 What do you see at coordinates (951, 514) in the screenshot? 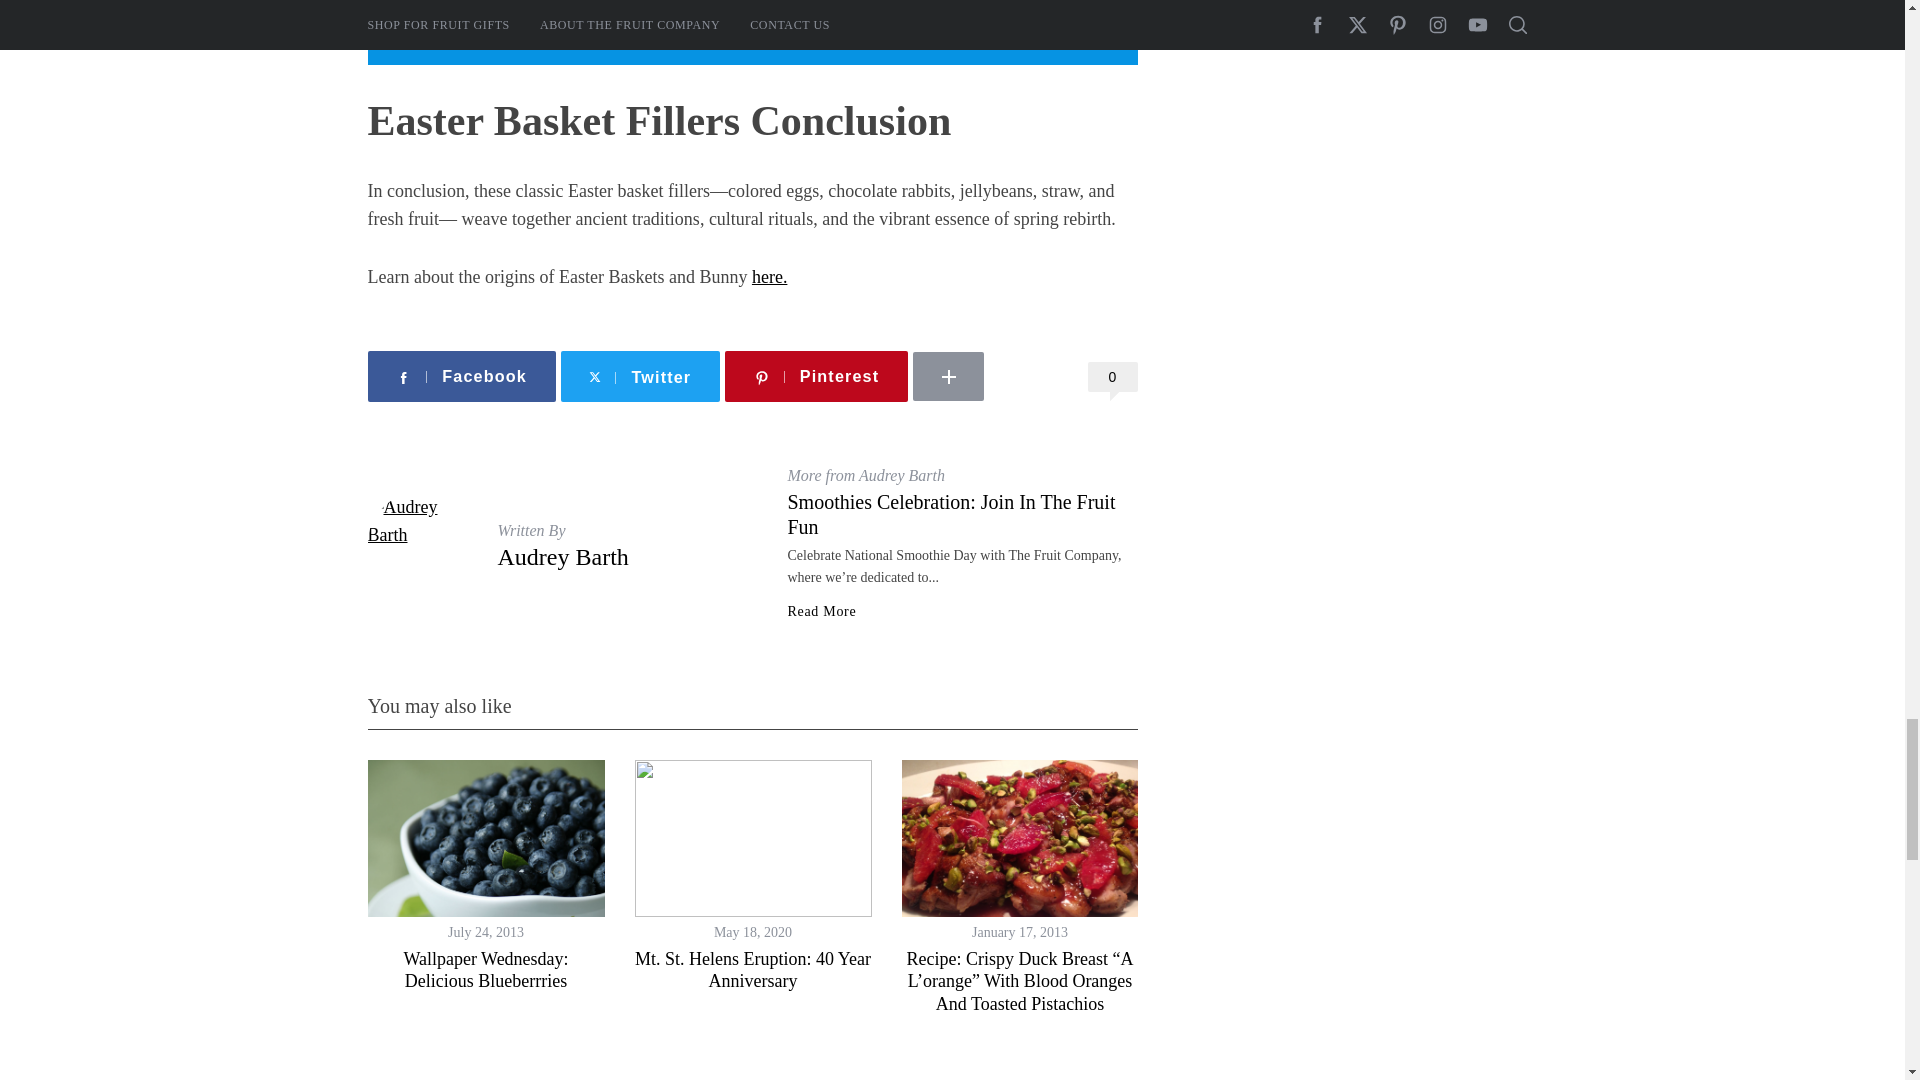
I see `Smoothies Celebration: Join In The Fruit Fun` at bounding box center [951, 514].